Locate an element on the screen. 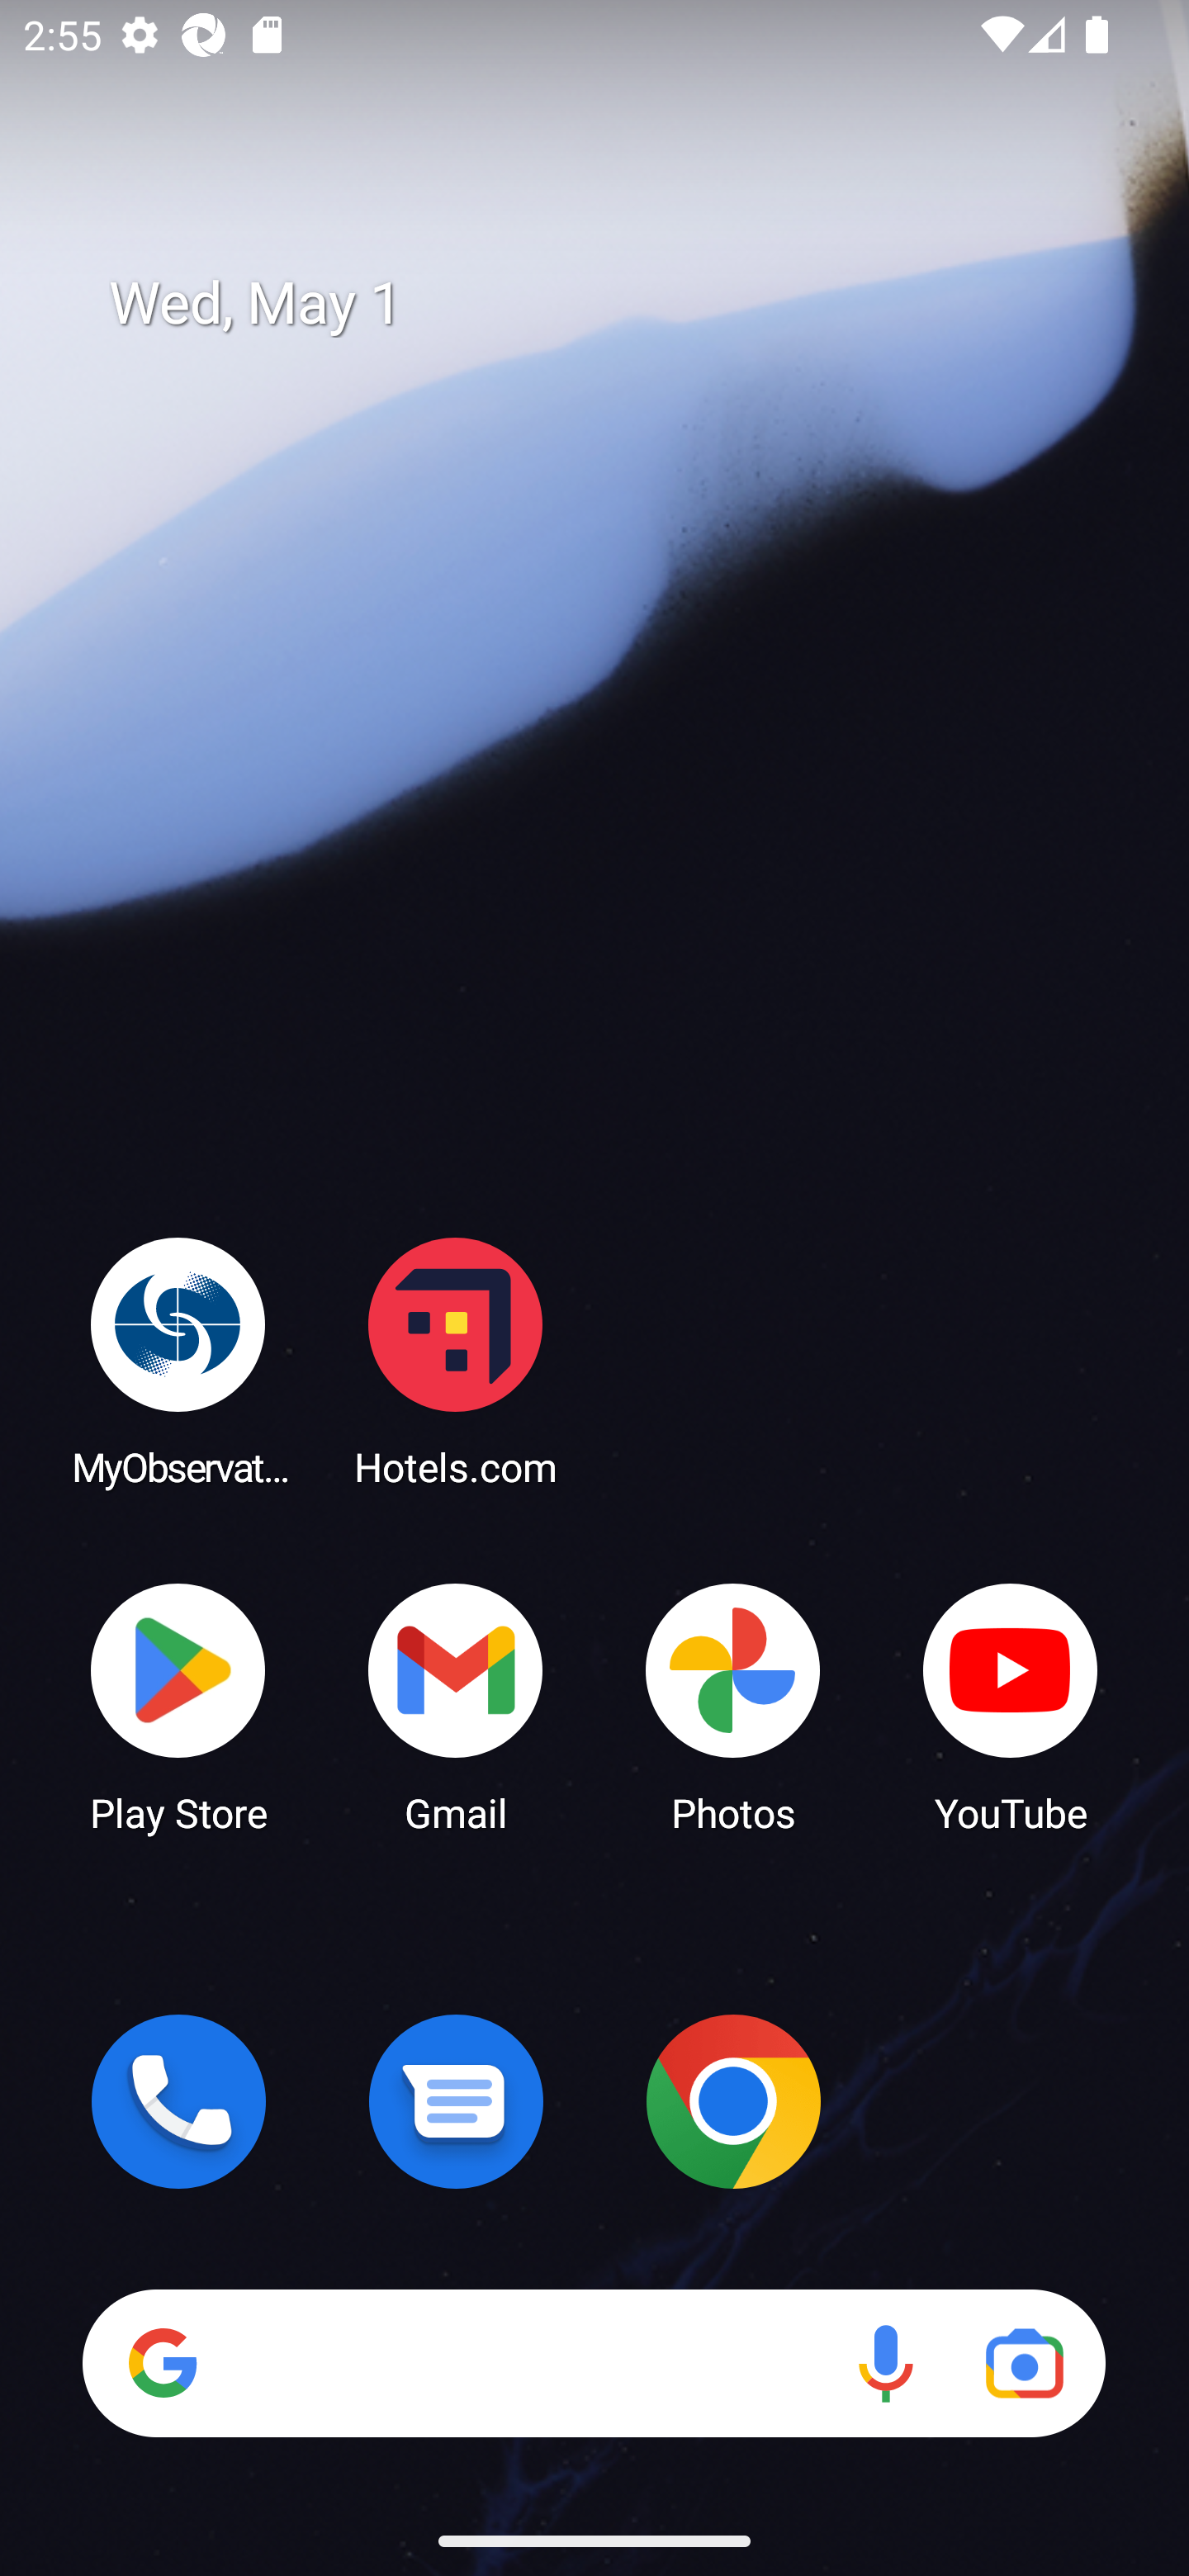 Image resolution: width=1189 pixels, height=2576 pixels. Play Store is located at coordinates (178, 1706).